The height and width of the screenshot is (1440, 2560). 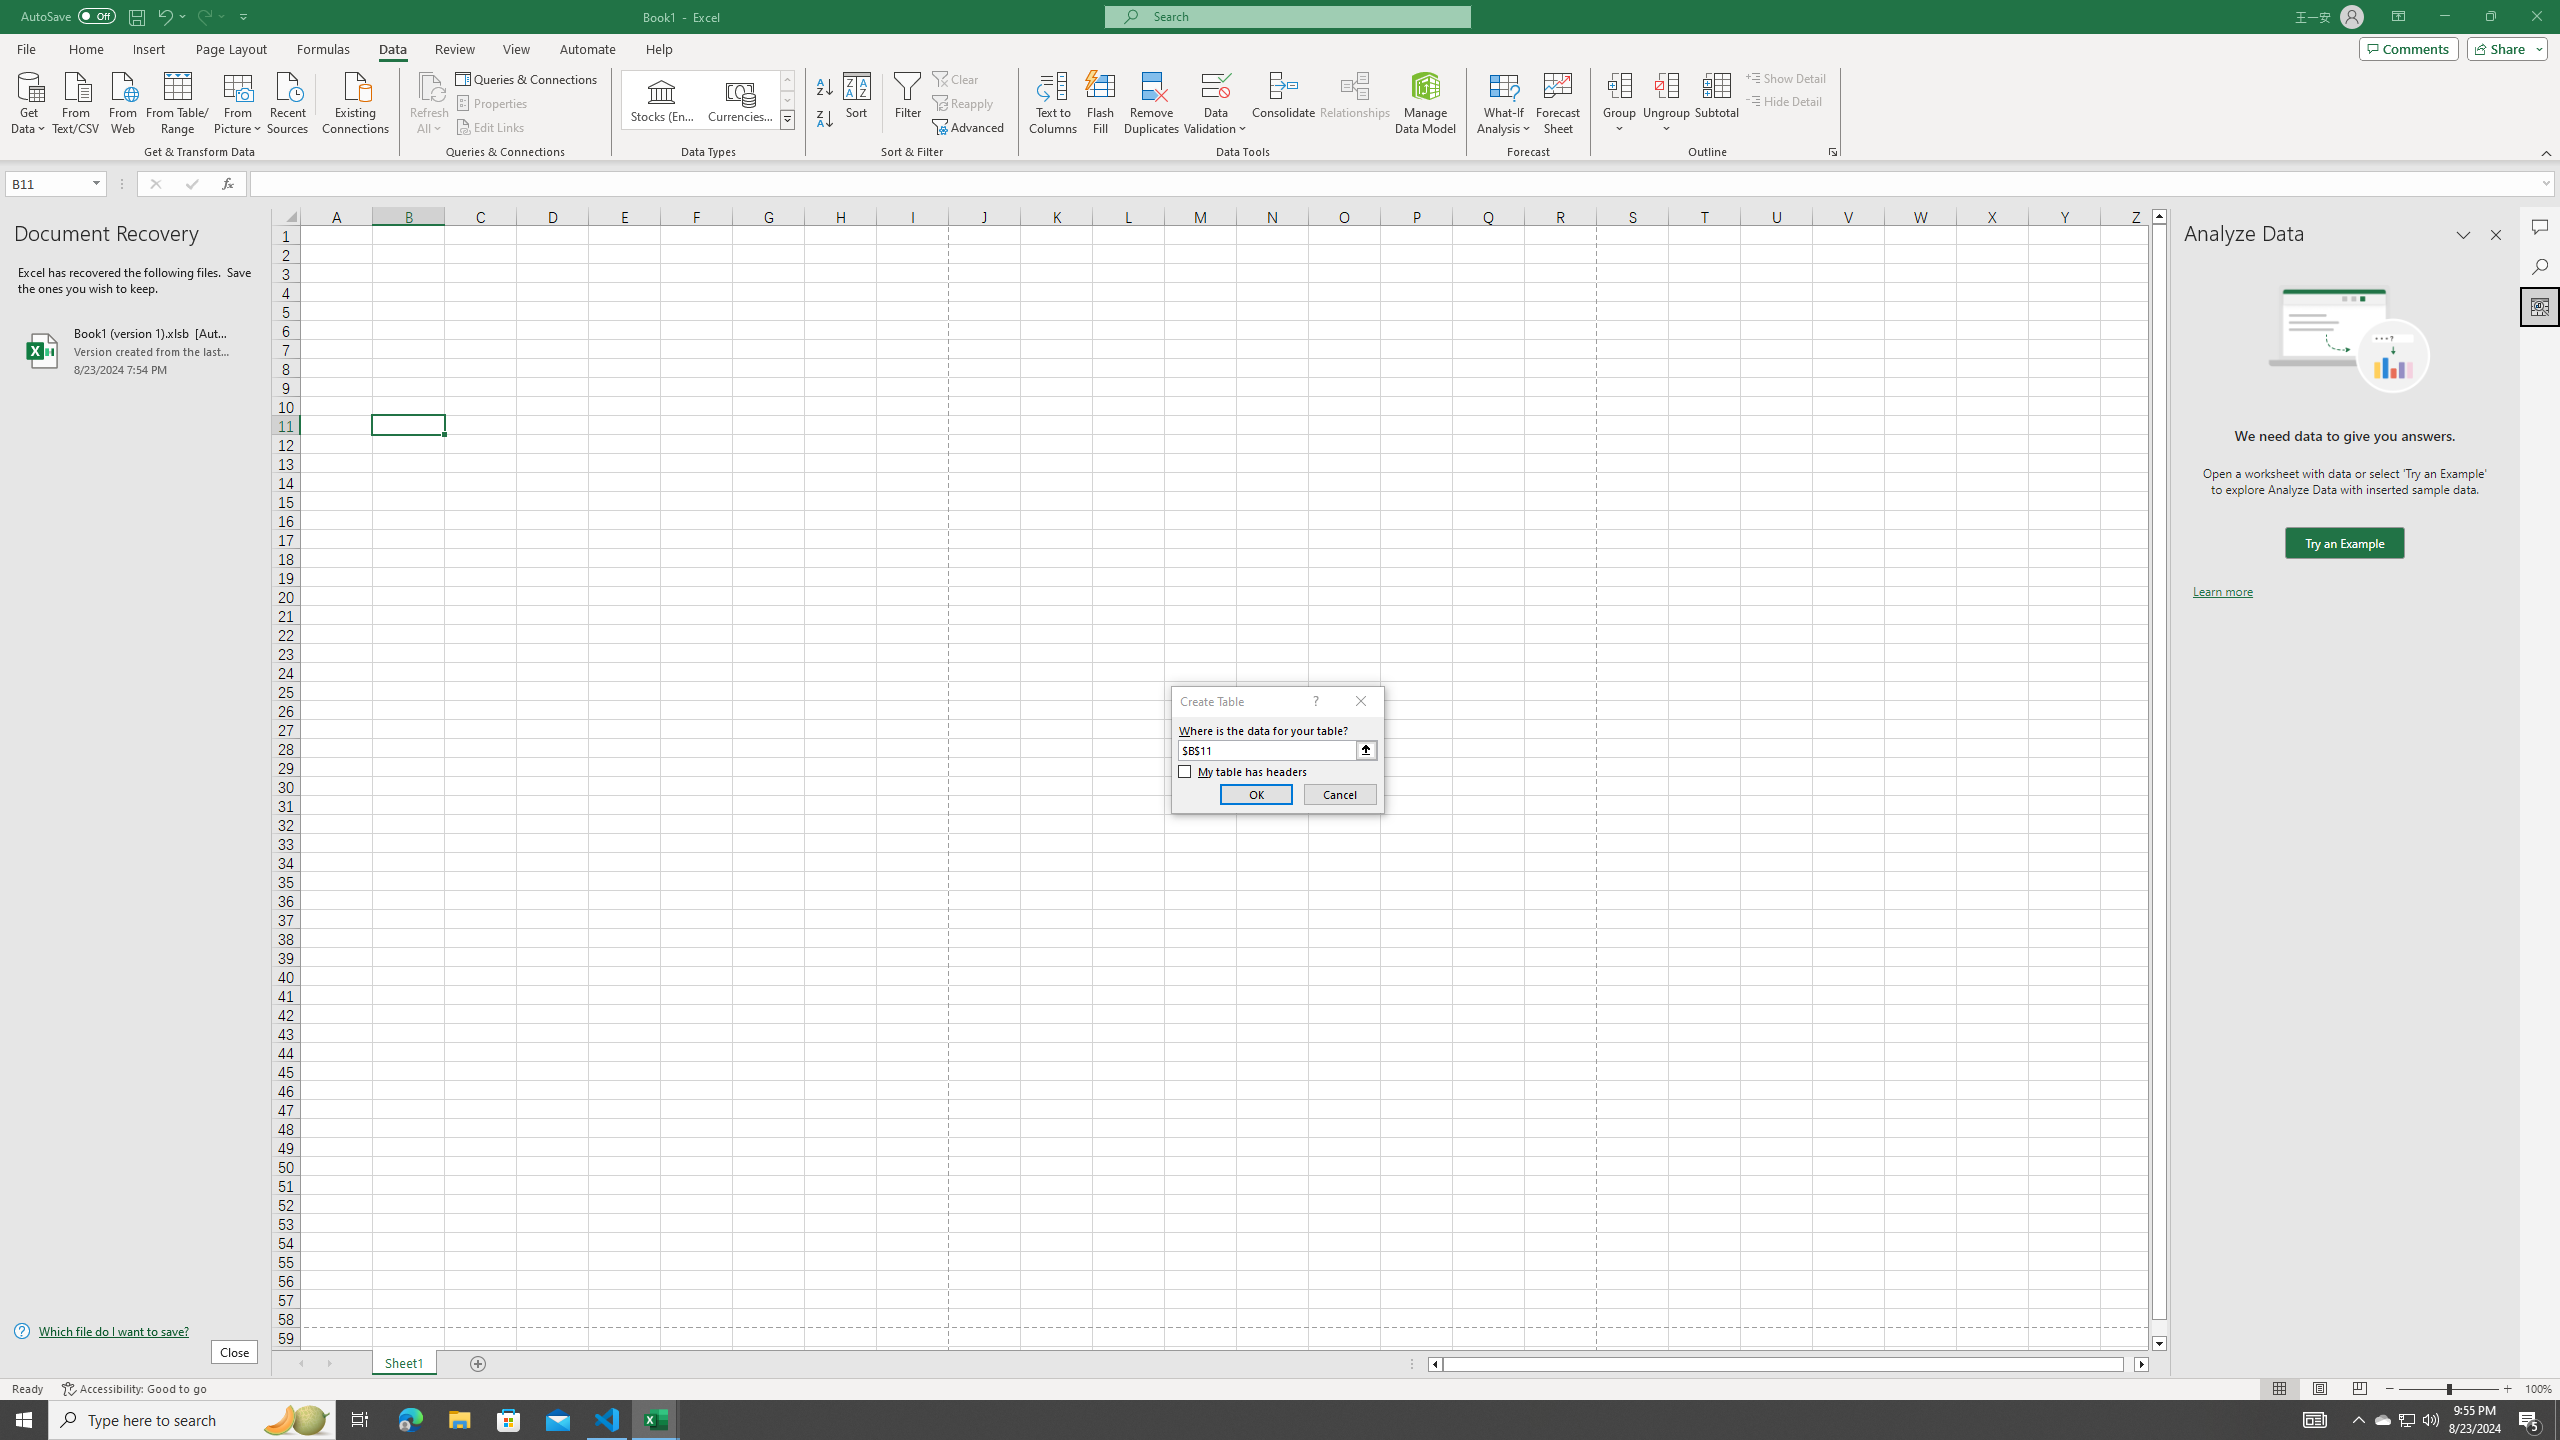 I want to click on Sort..., so click(x=858, y=103).